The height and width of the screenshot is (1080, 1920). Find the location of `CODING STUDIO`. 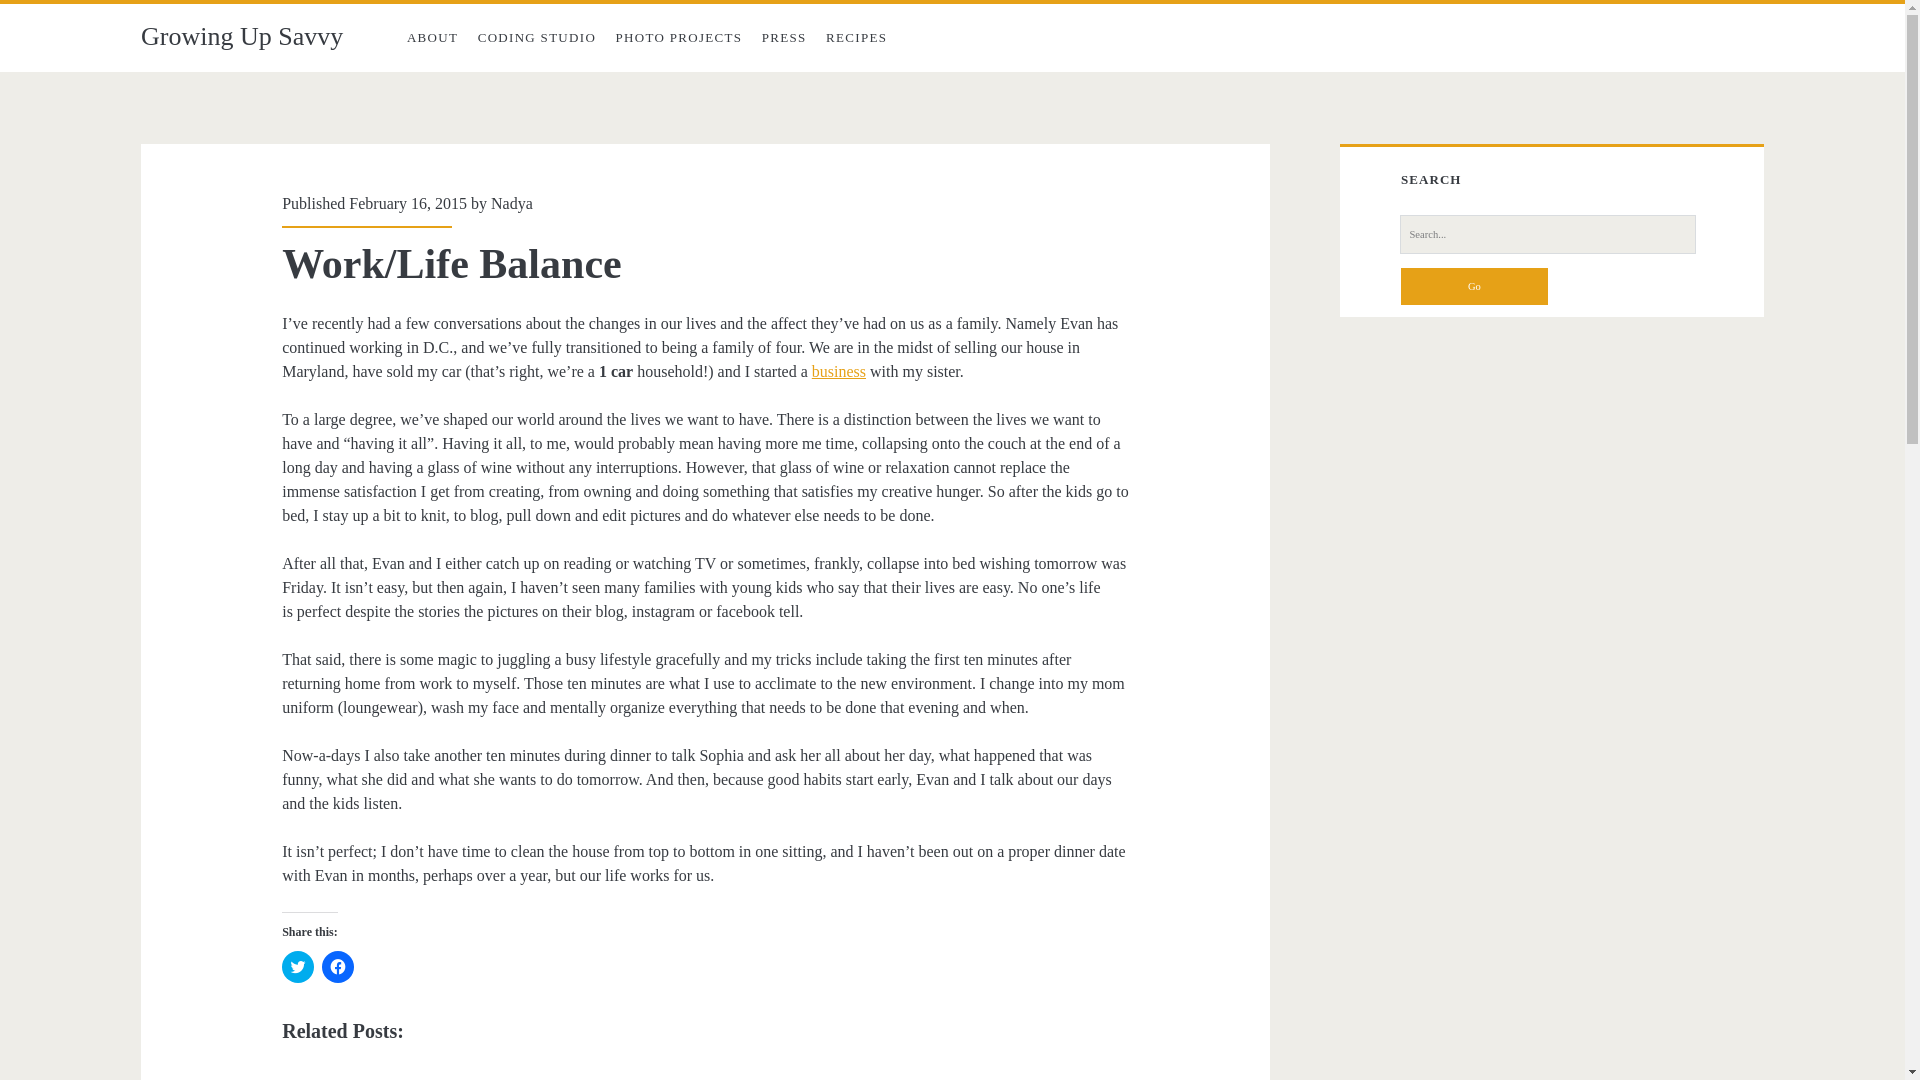

CODING STUDIO is located at coordinates (537, 38).